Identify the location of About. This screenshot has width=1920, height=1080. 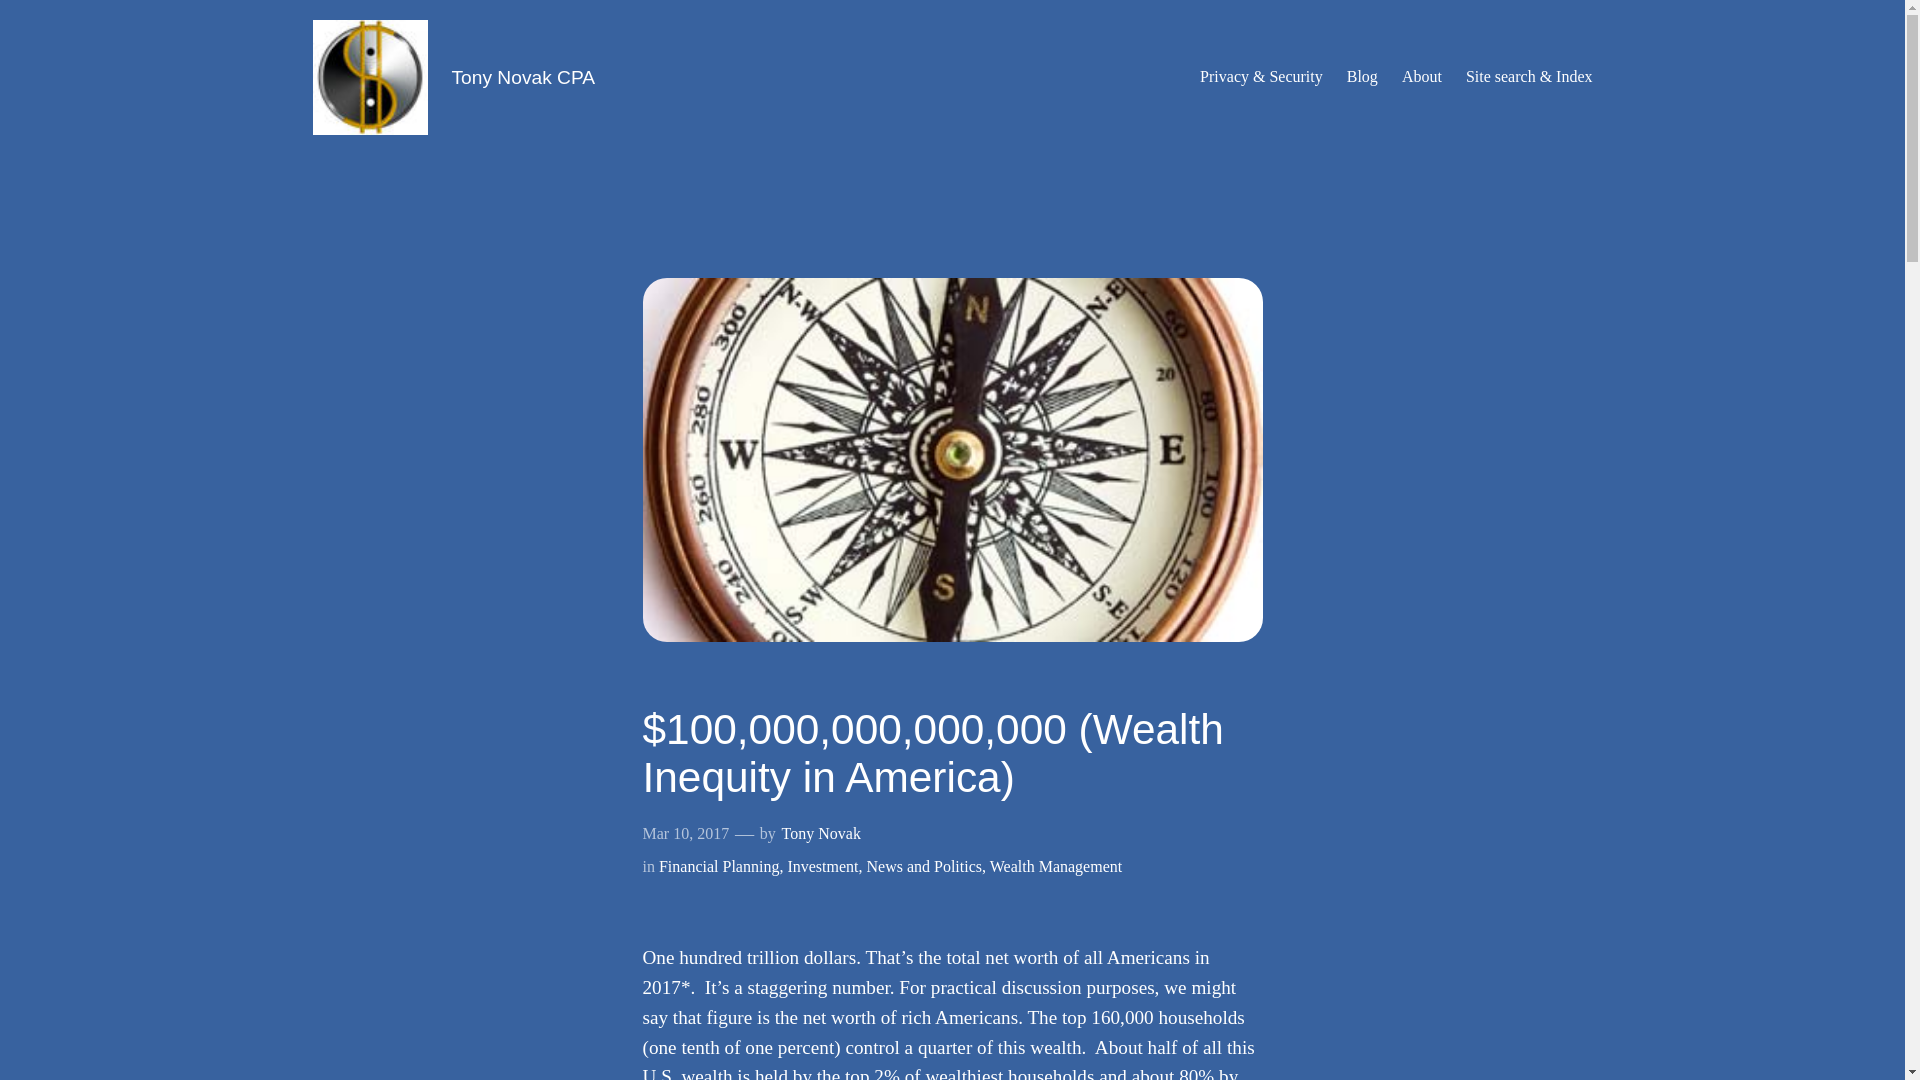
(1421, 76).